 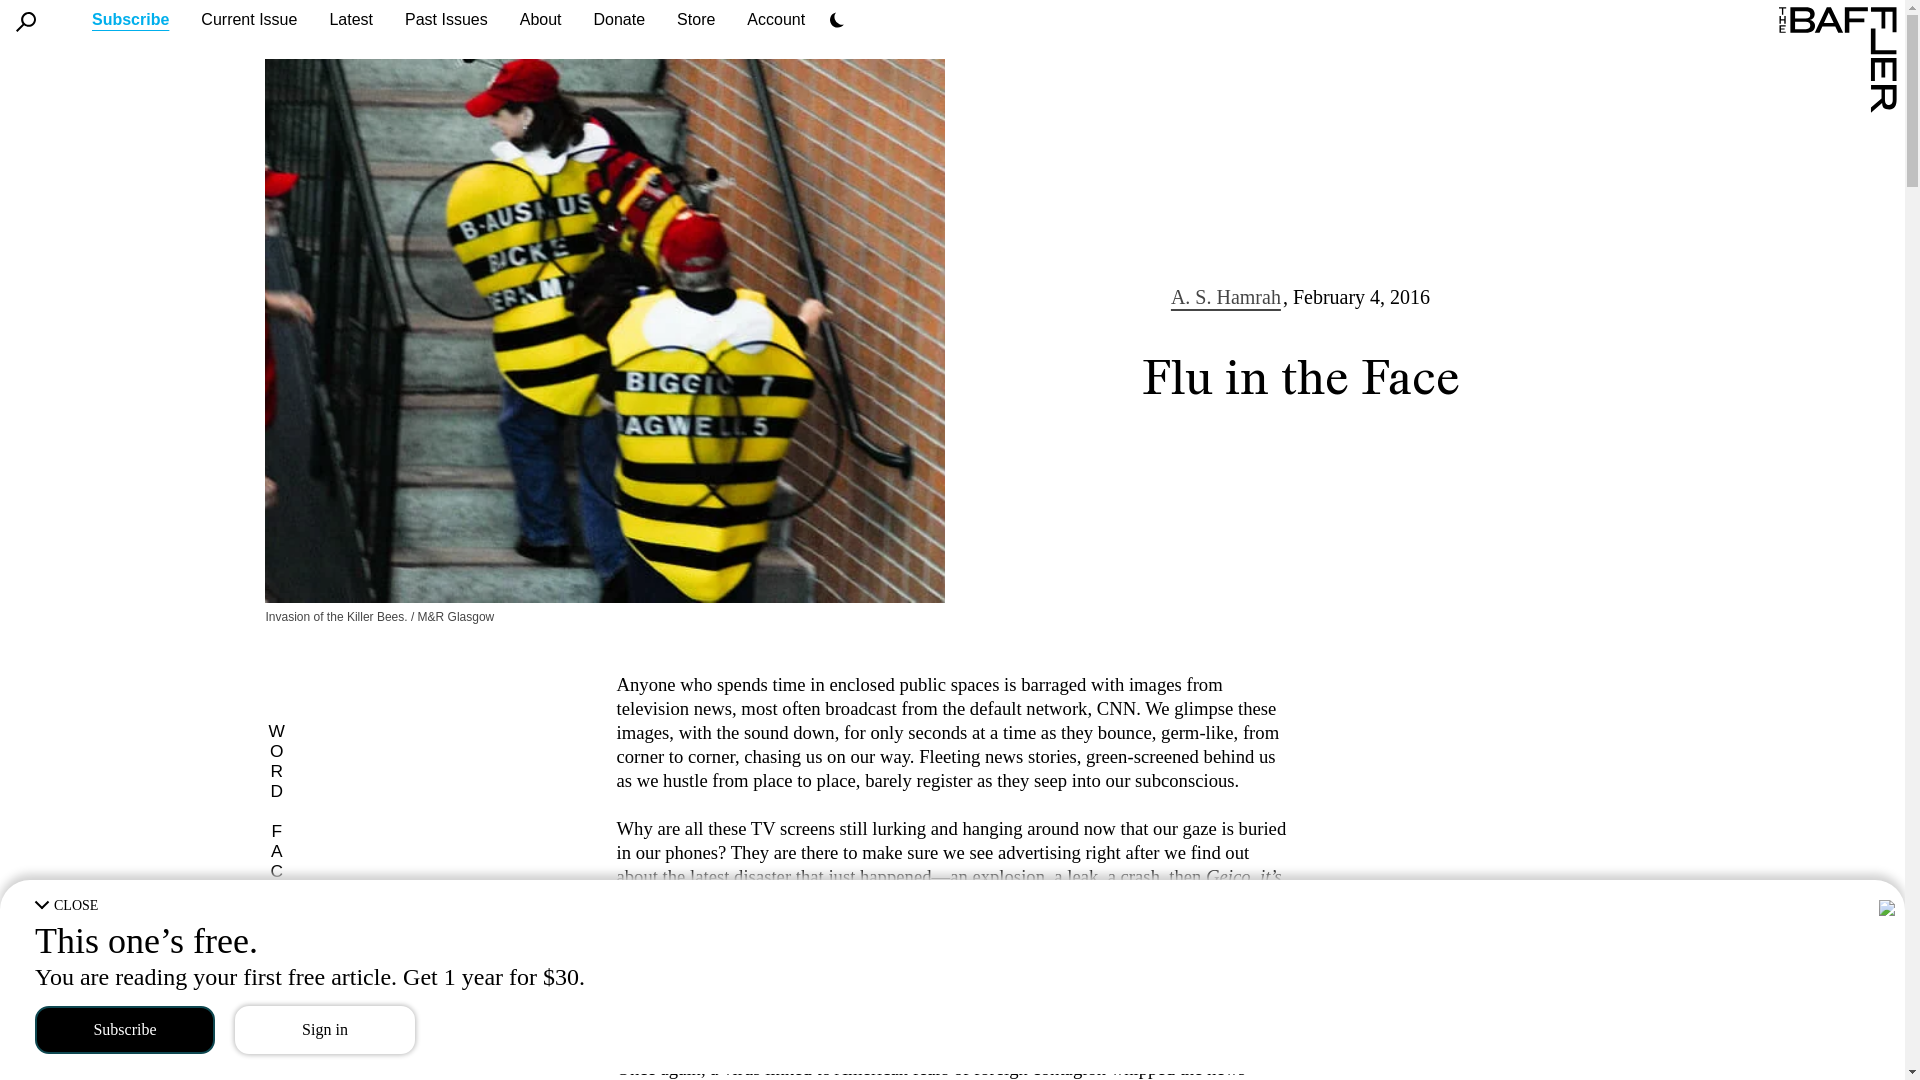 I want to click on Current Issue, so click(x=249, y=19).